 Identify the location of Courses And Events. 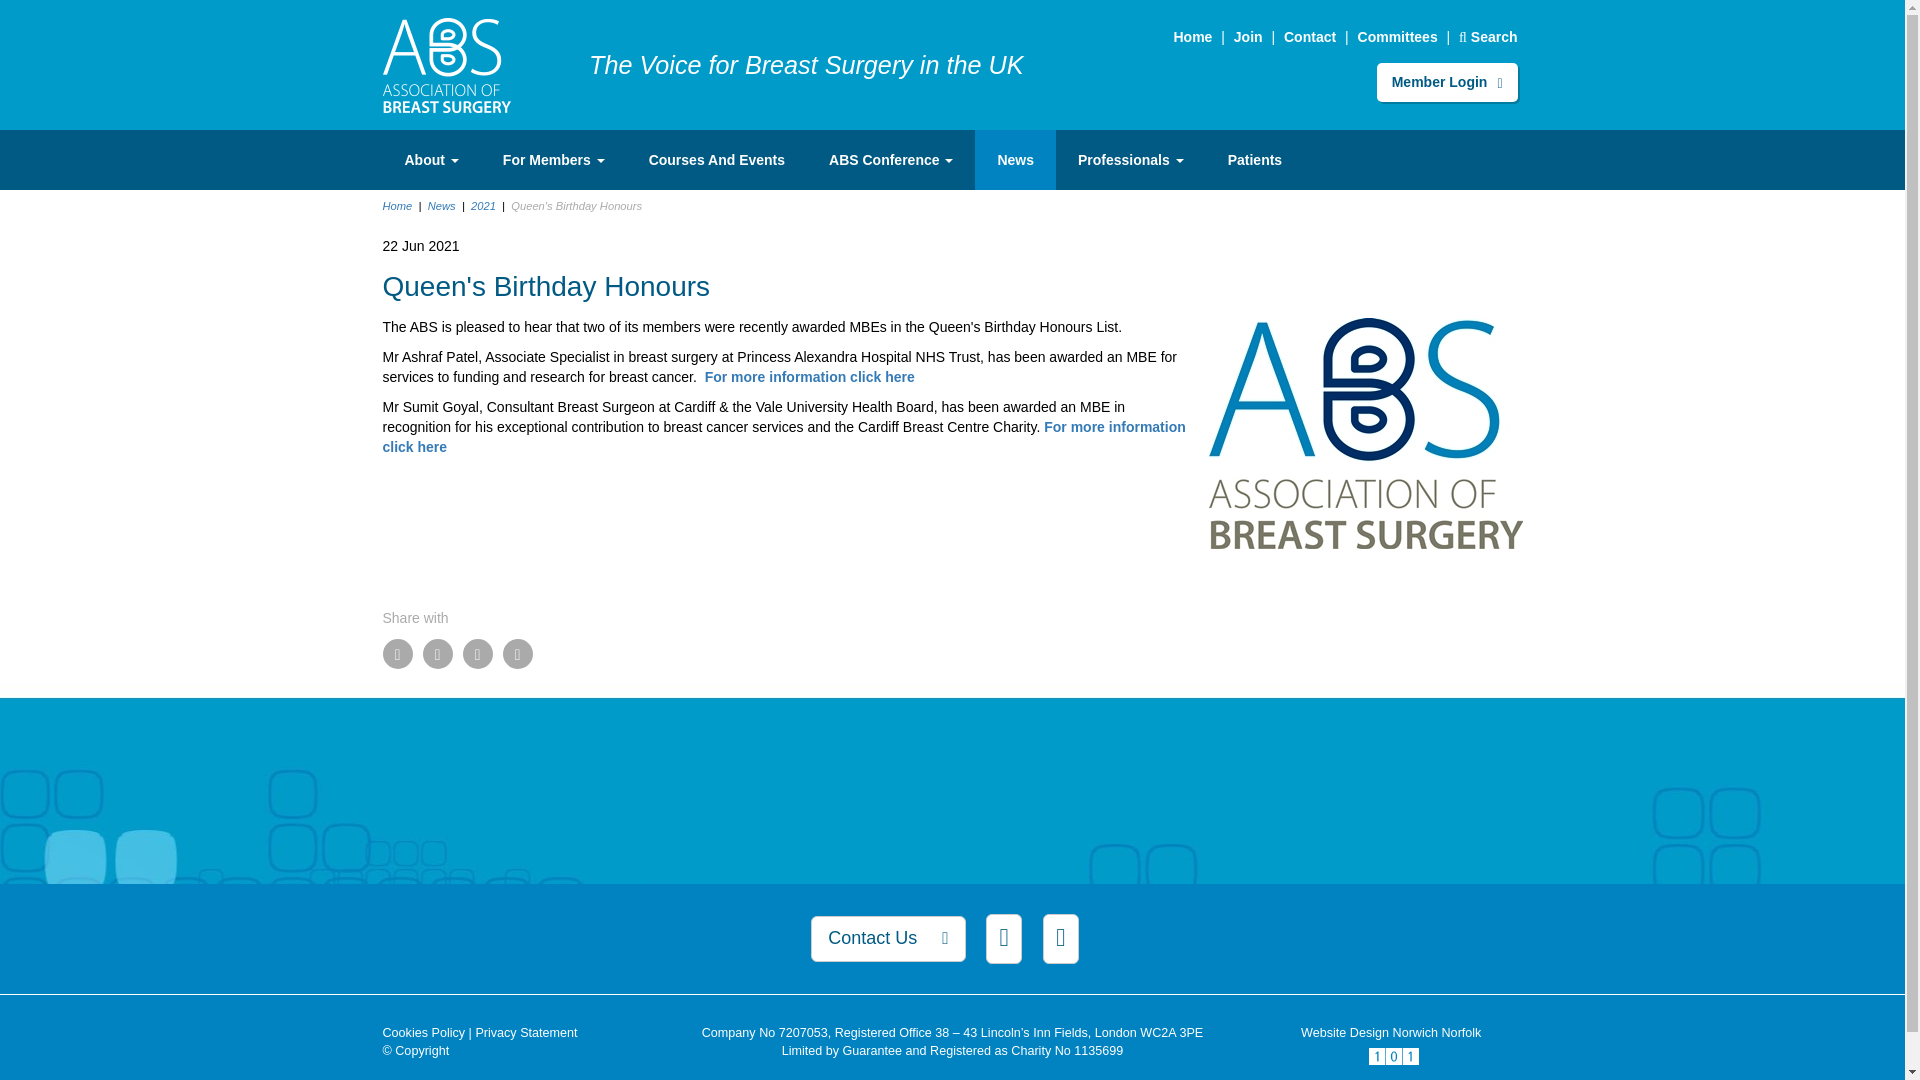
(716, 160).